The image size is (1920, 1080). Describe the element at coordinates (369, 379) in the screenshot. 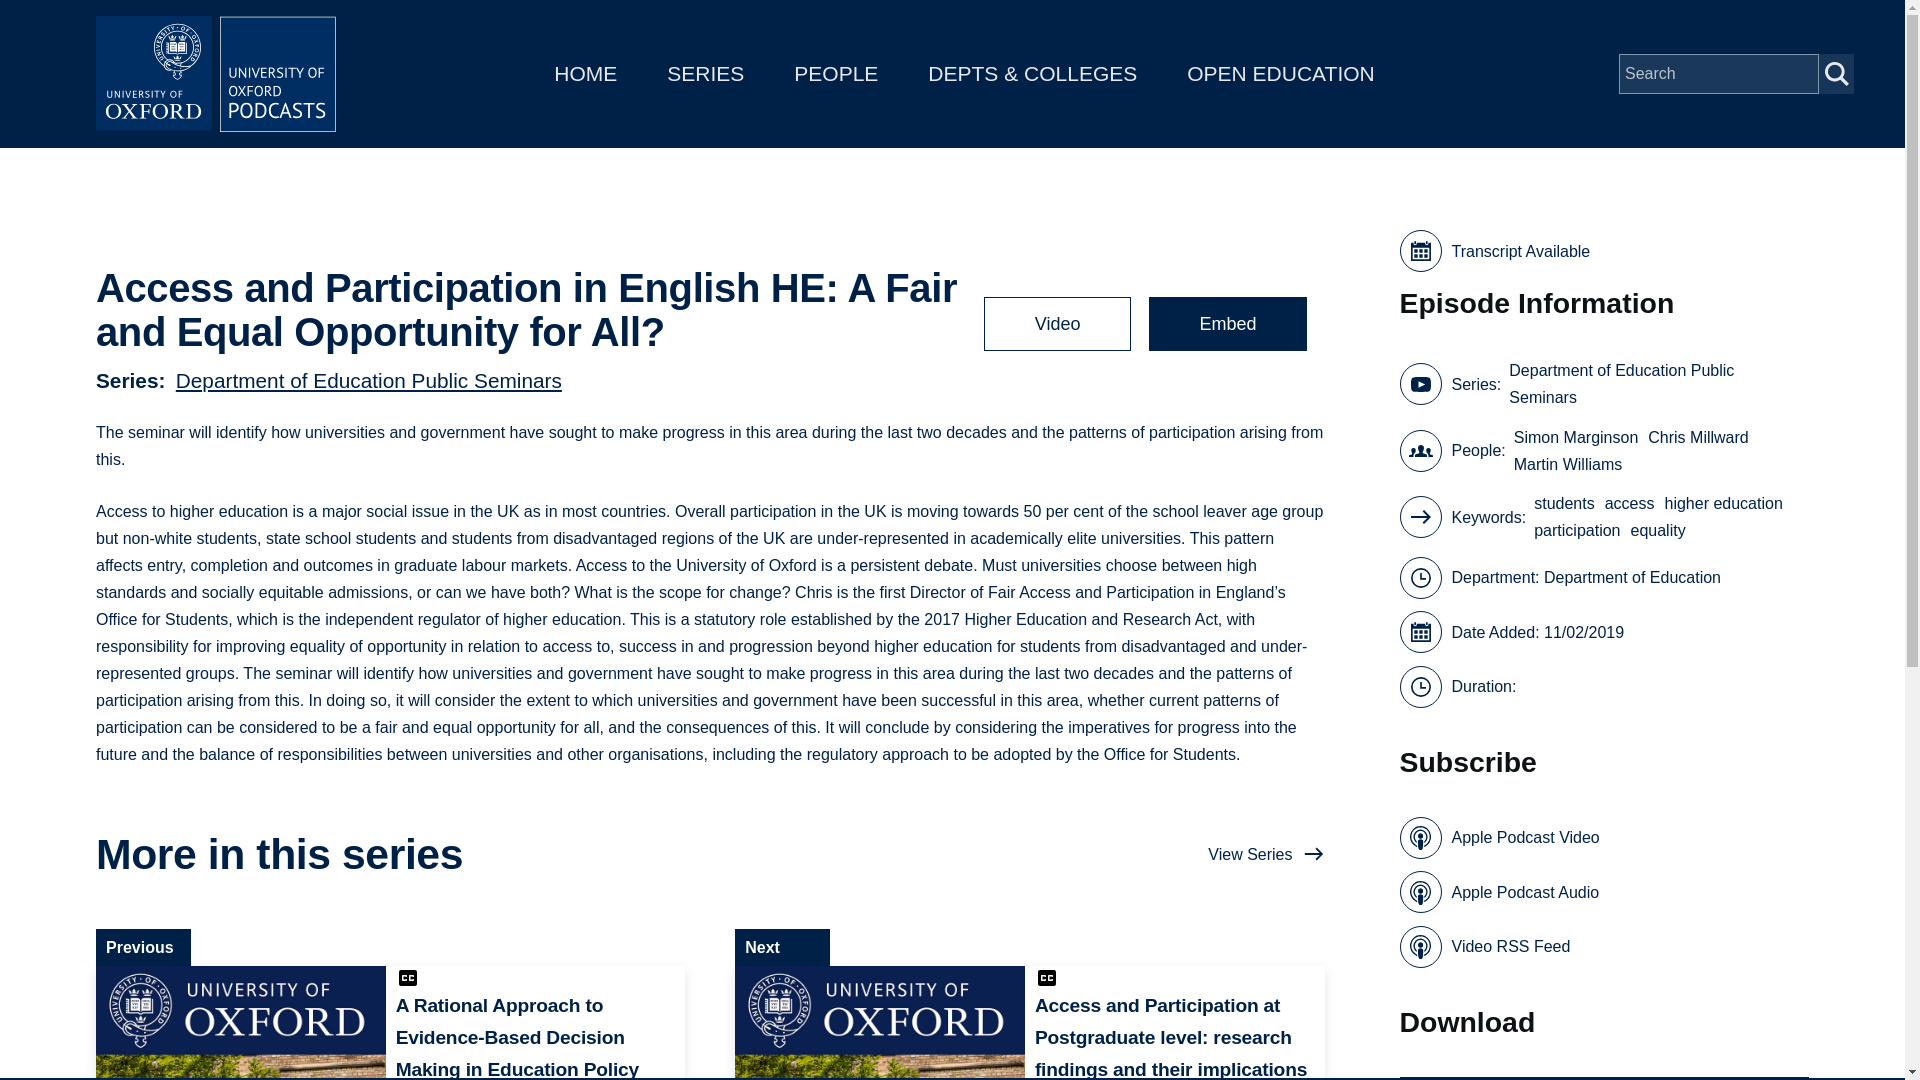

I see `Department of Education Public Seminars` at that location.